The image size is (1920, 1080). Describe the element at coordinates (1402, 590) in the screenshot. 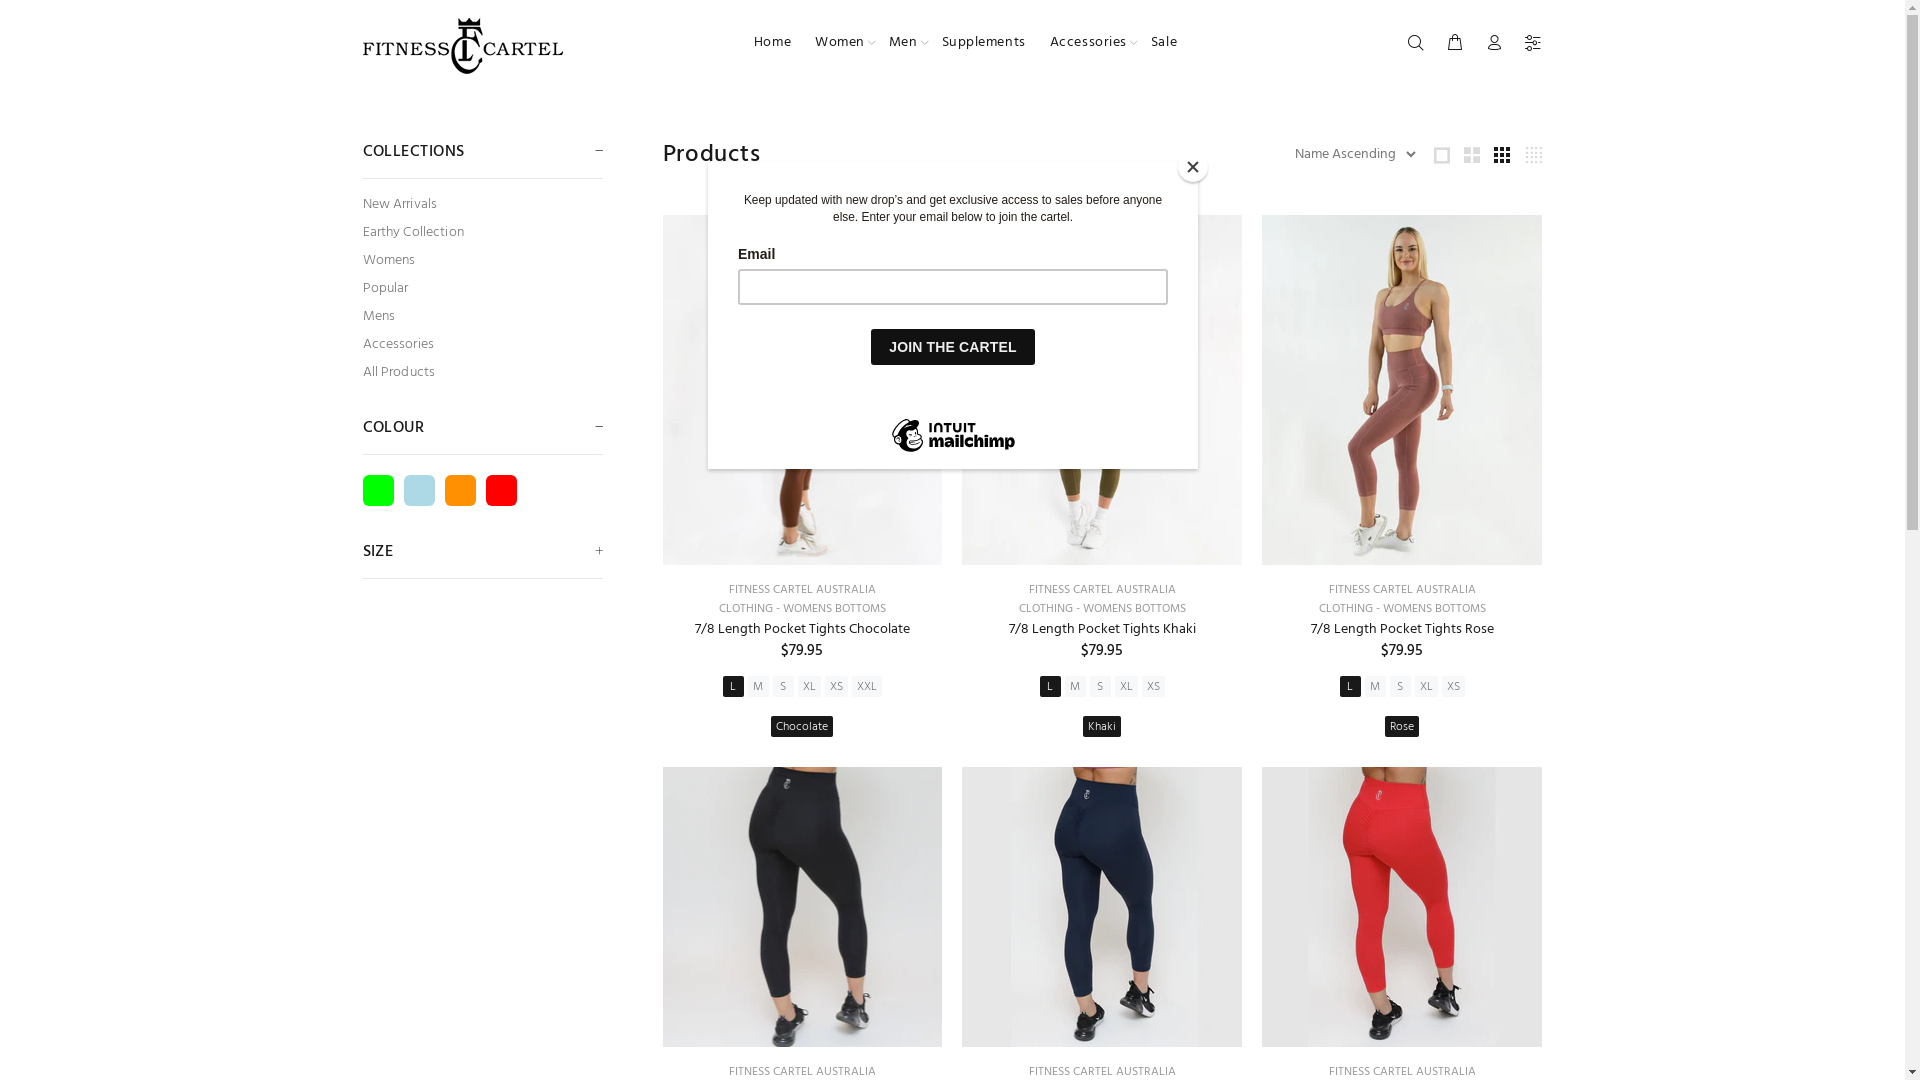

I see `FITNESS CARTEL AUSTRALIA` at that location.